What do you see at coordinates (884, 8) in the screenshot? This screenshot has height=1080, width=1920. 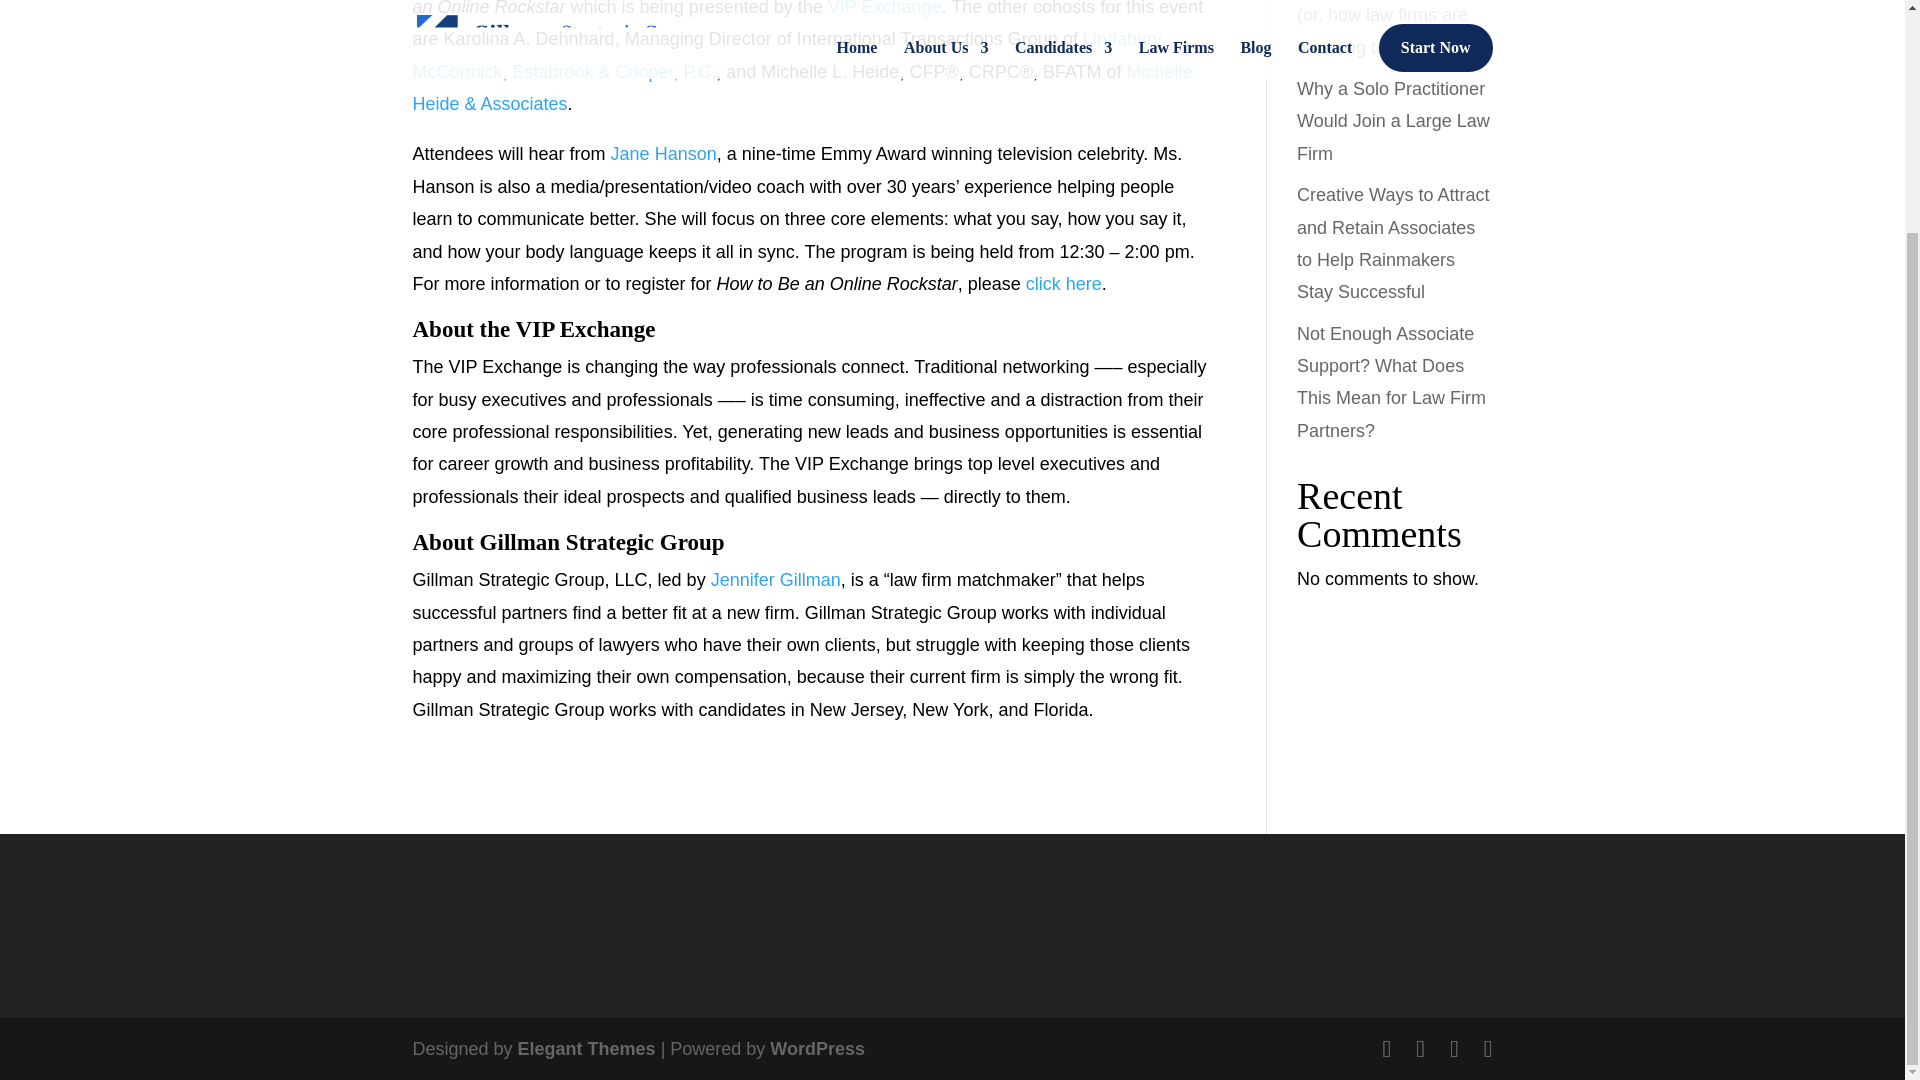 I see `VIP Exchange` at bounding box center [884, 8].